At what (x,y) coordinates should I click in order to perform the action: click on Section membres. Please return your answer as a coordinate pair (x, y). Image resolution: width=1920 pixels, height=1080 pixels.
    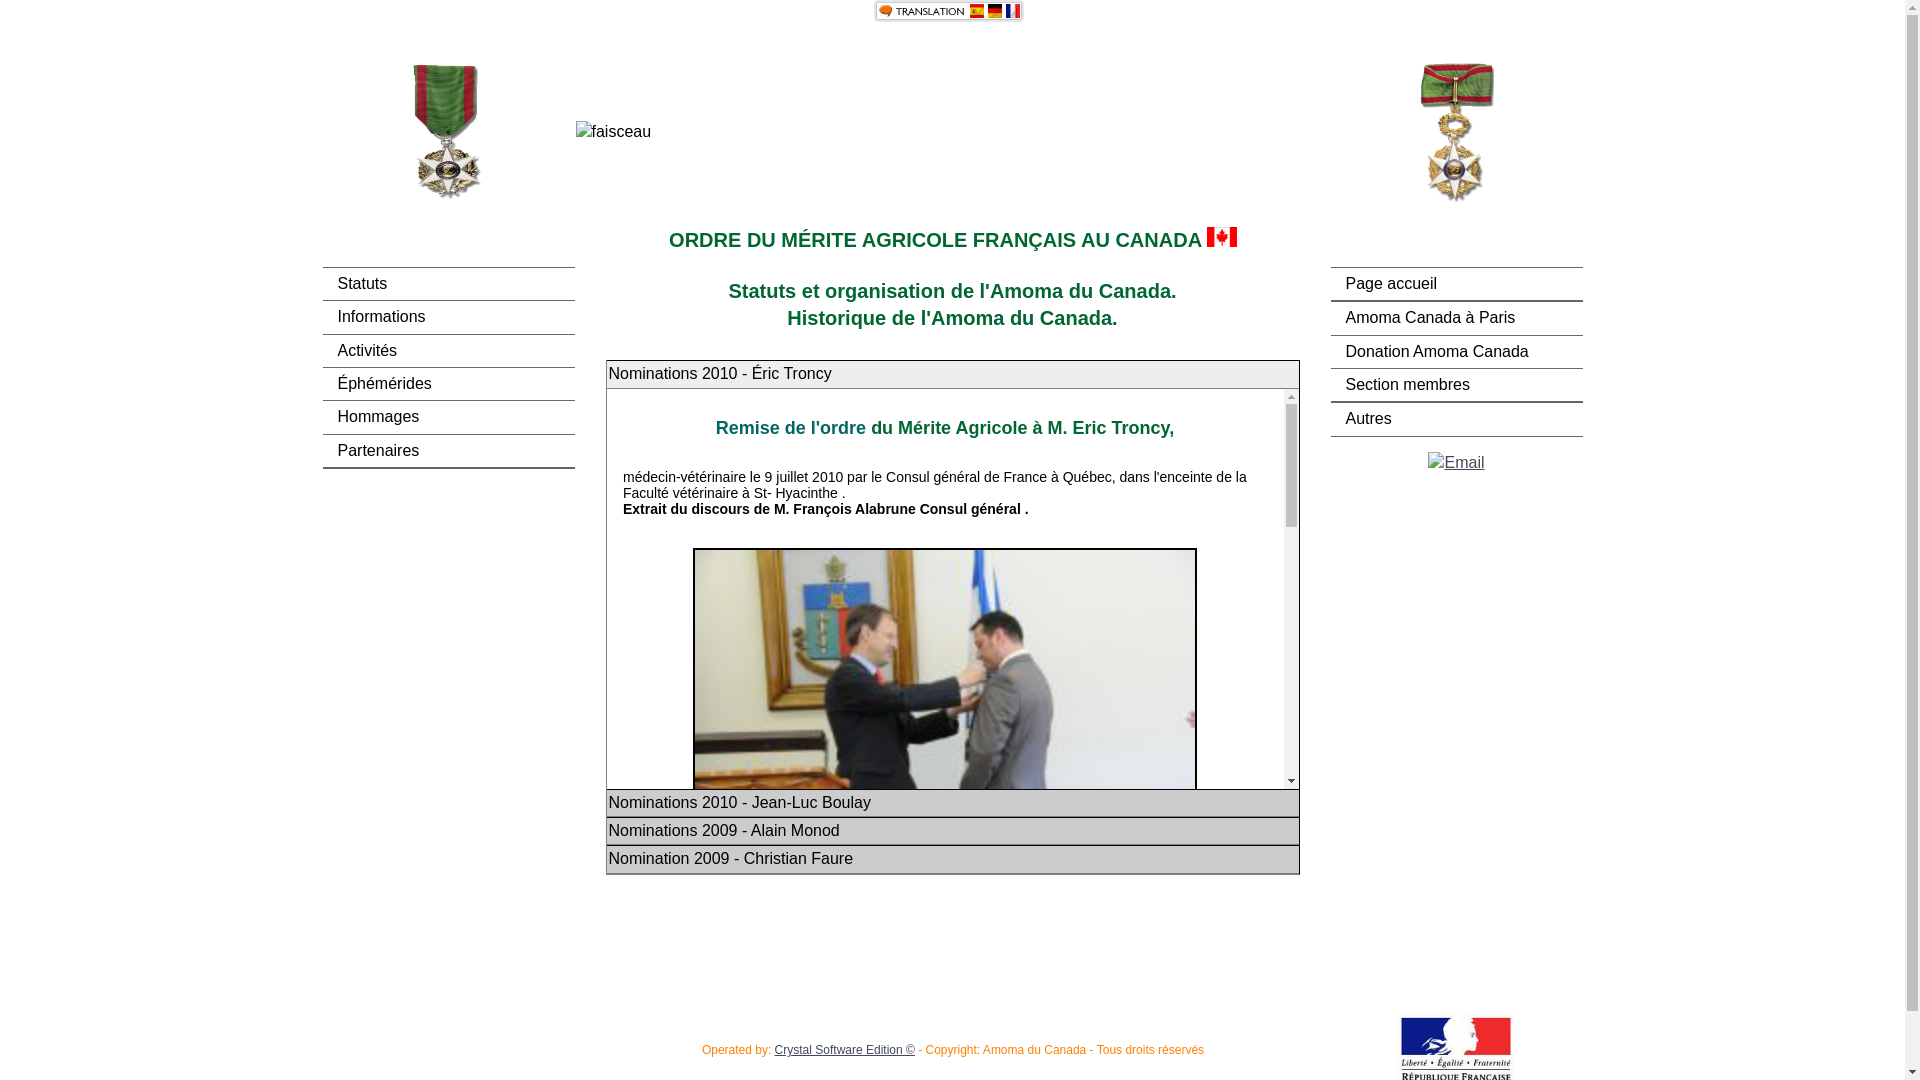
    Looking at the image, I should click on (1456, 385).